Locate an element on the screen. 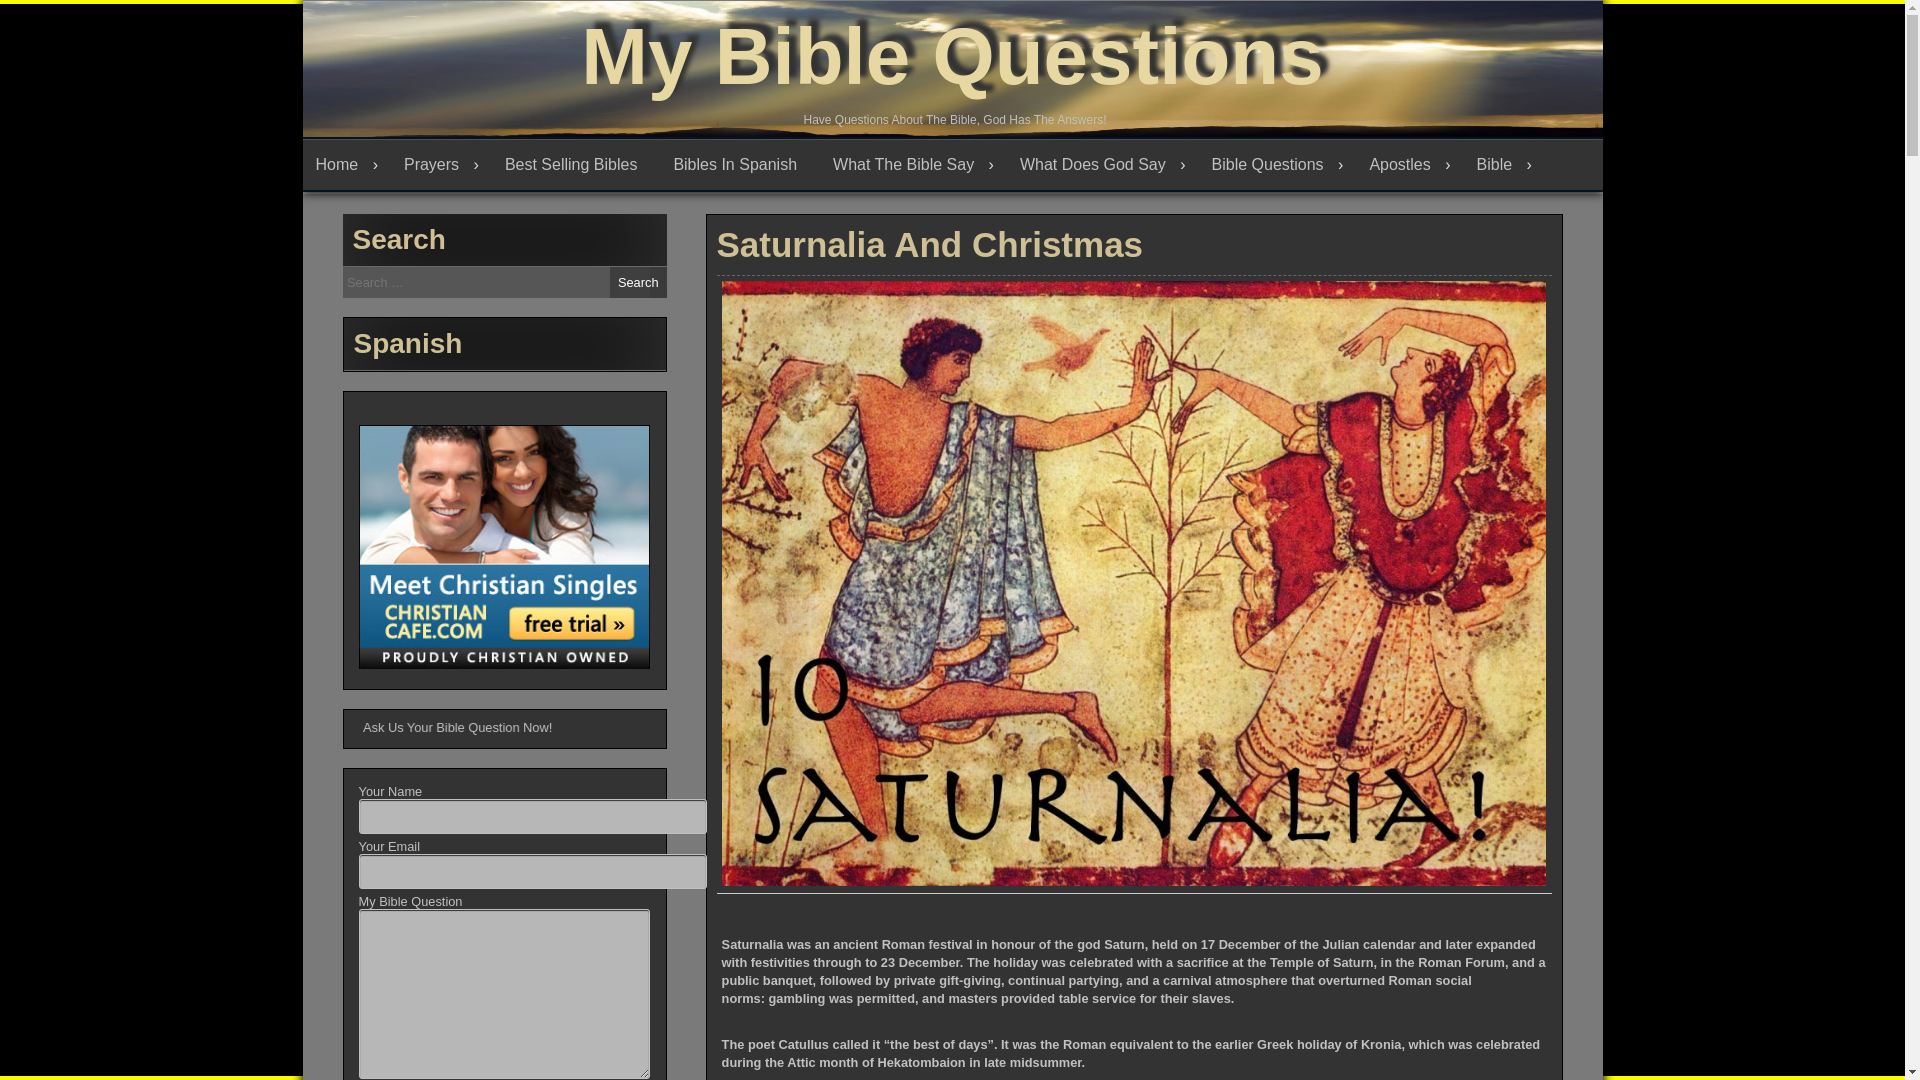 This screenshot has height=1080, width=1920. Bibles In Spanish is located at coordinates (740, 165).